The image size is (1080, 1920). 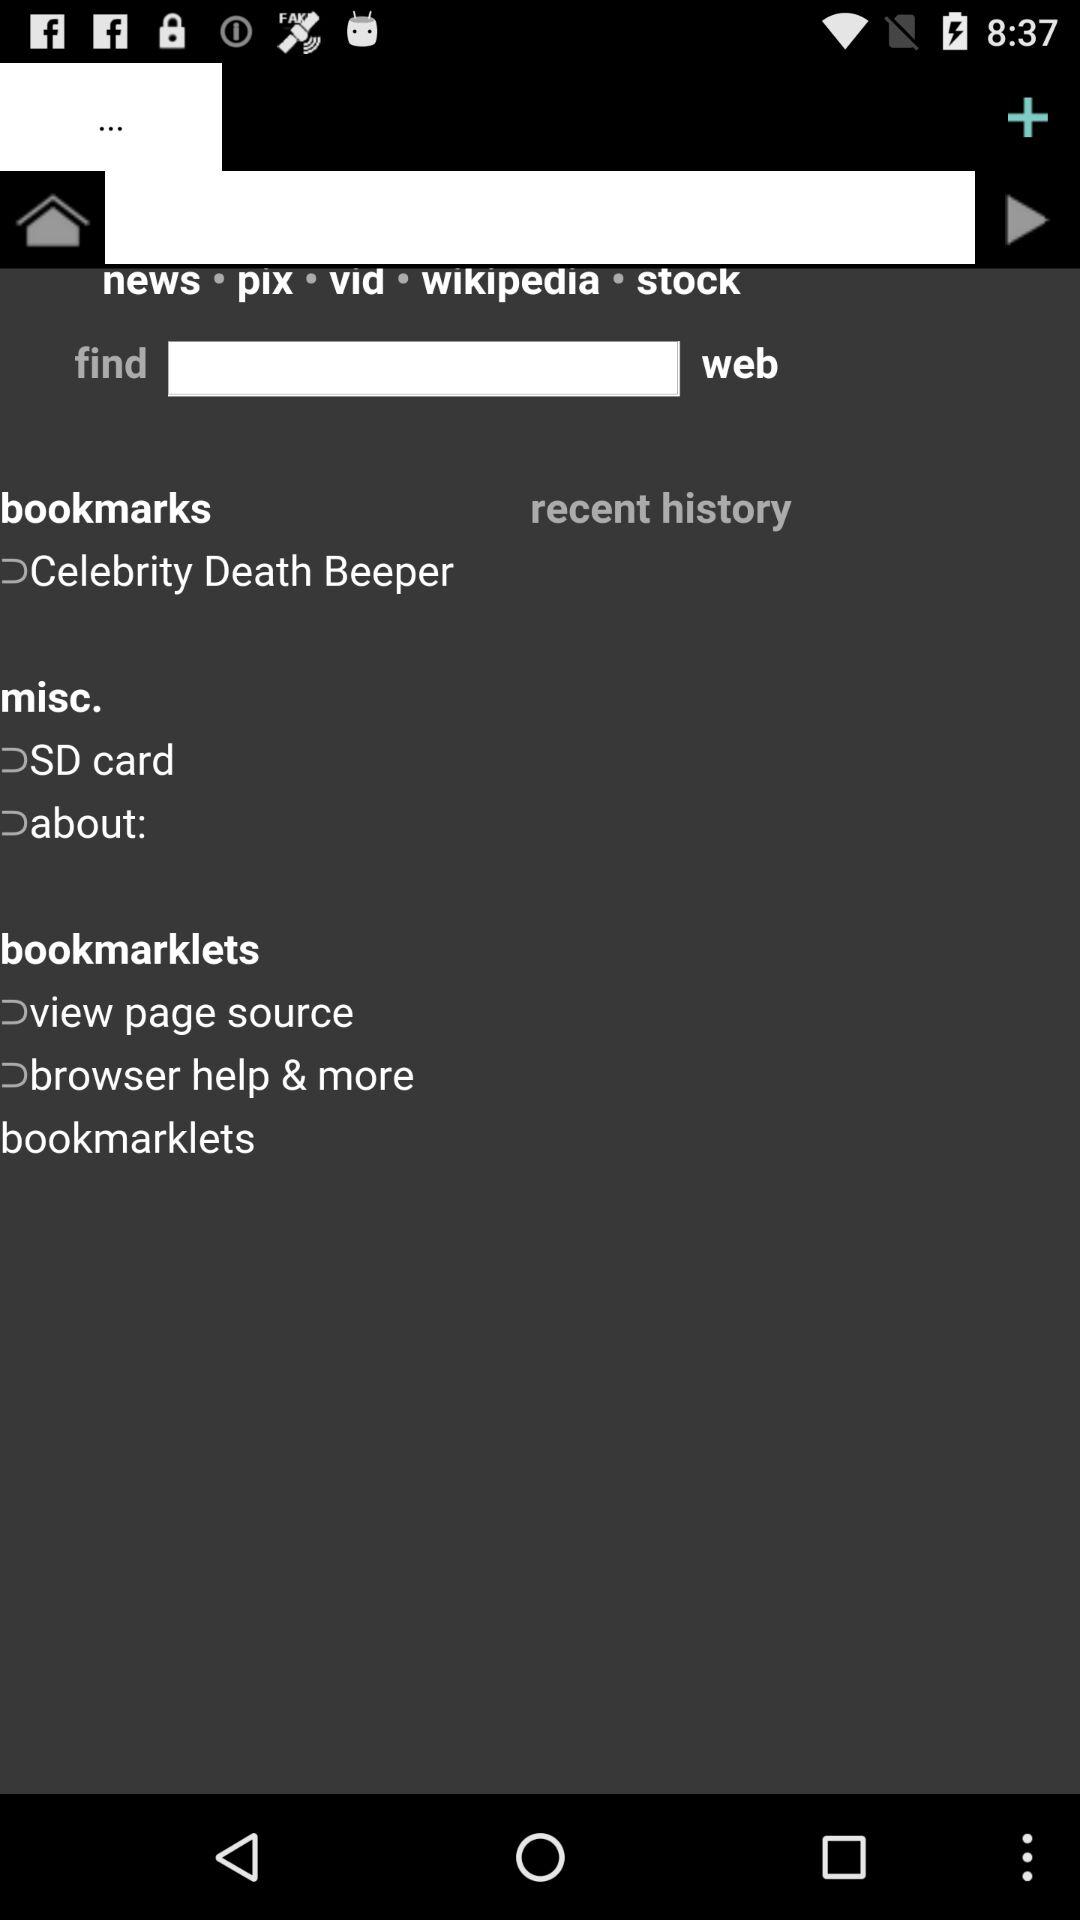 I want to click on next arrow button, so click(x=1028, y=220).